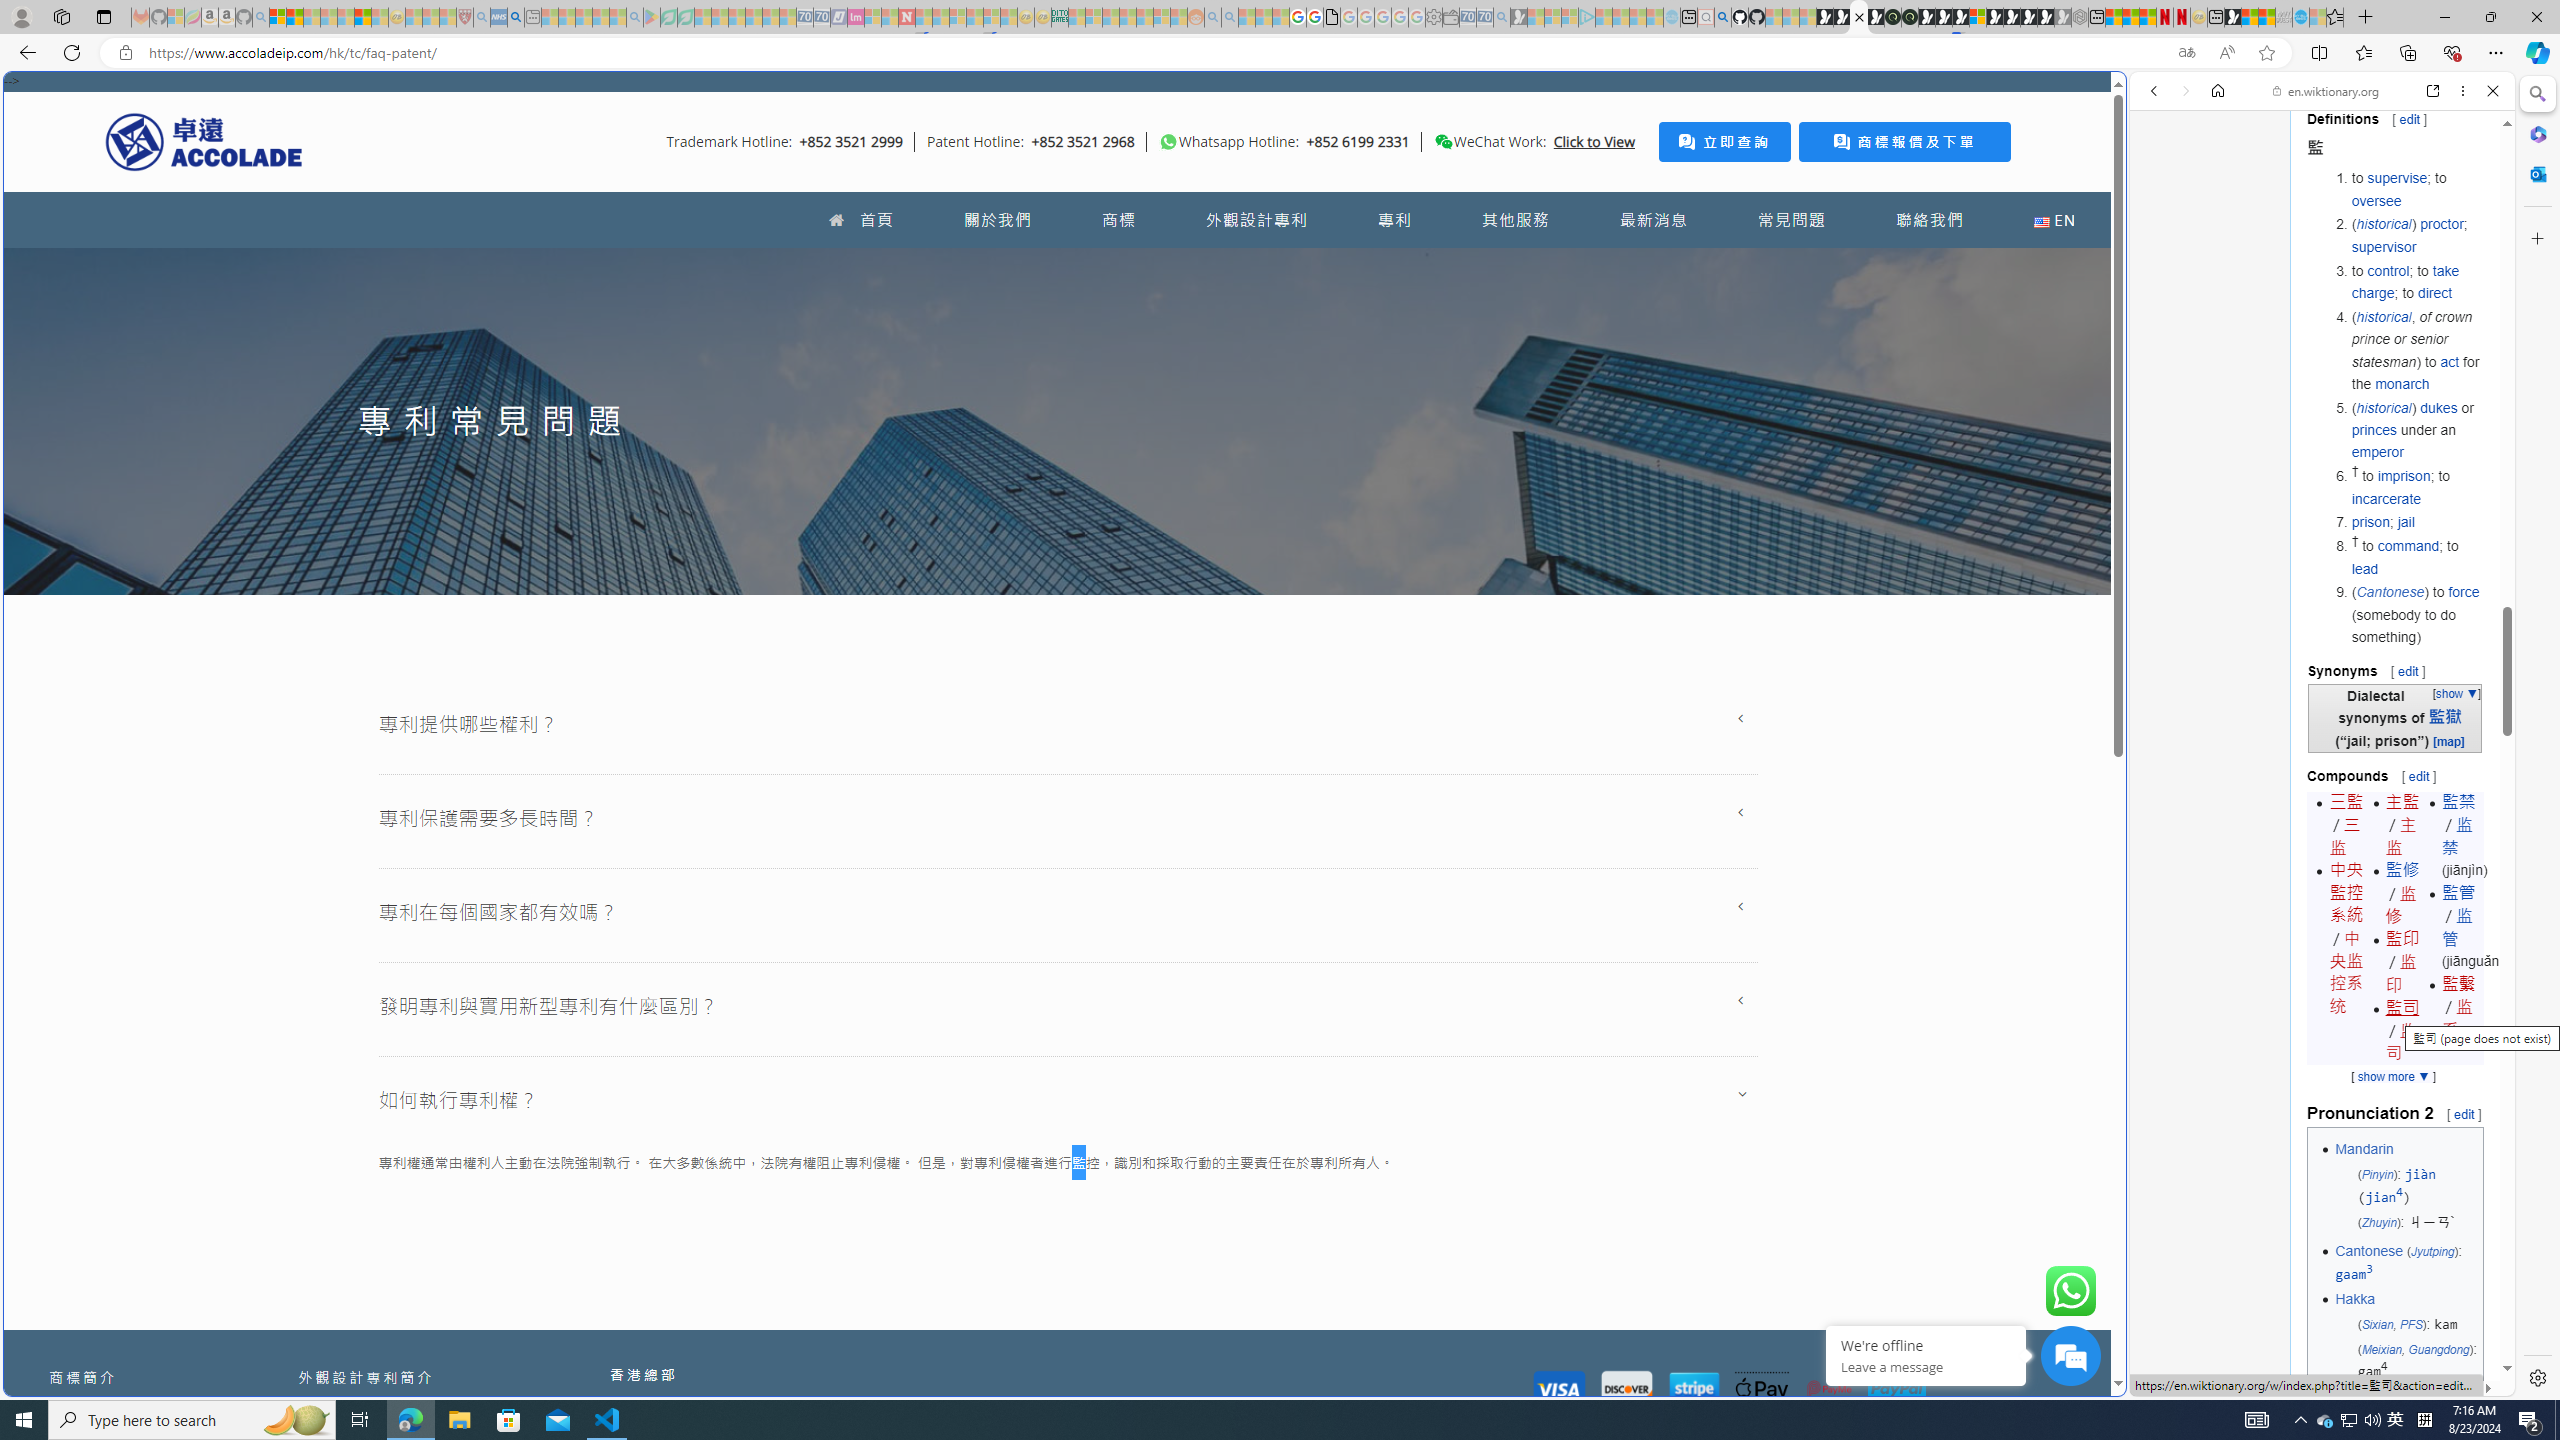 The width and height of the screenshot is (2560, 1440). I want to click on SEARCH TOOLS, so click(2374, 229).